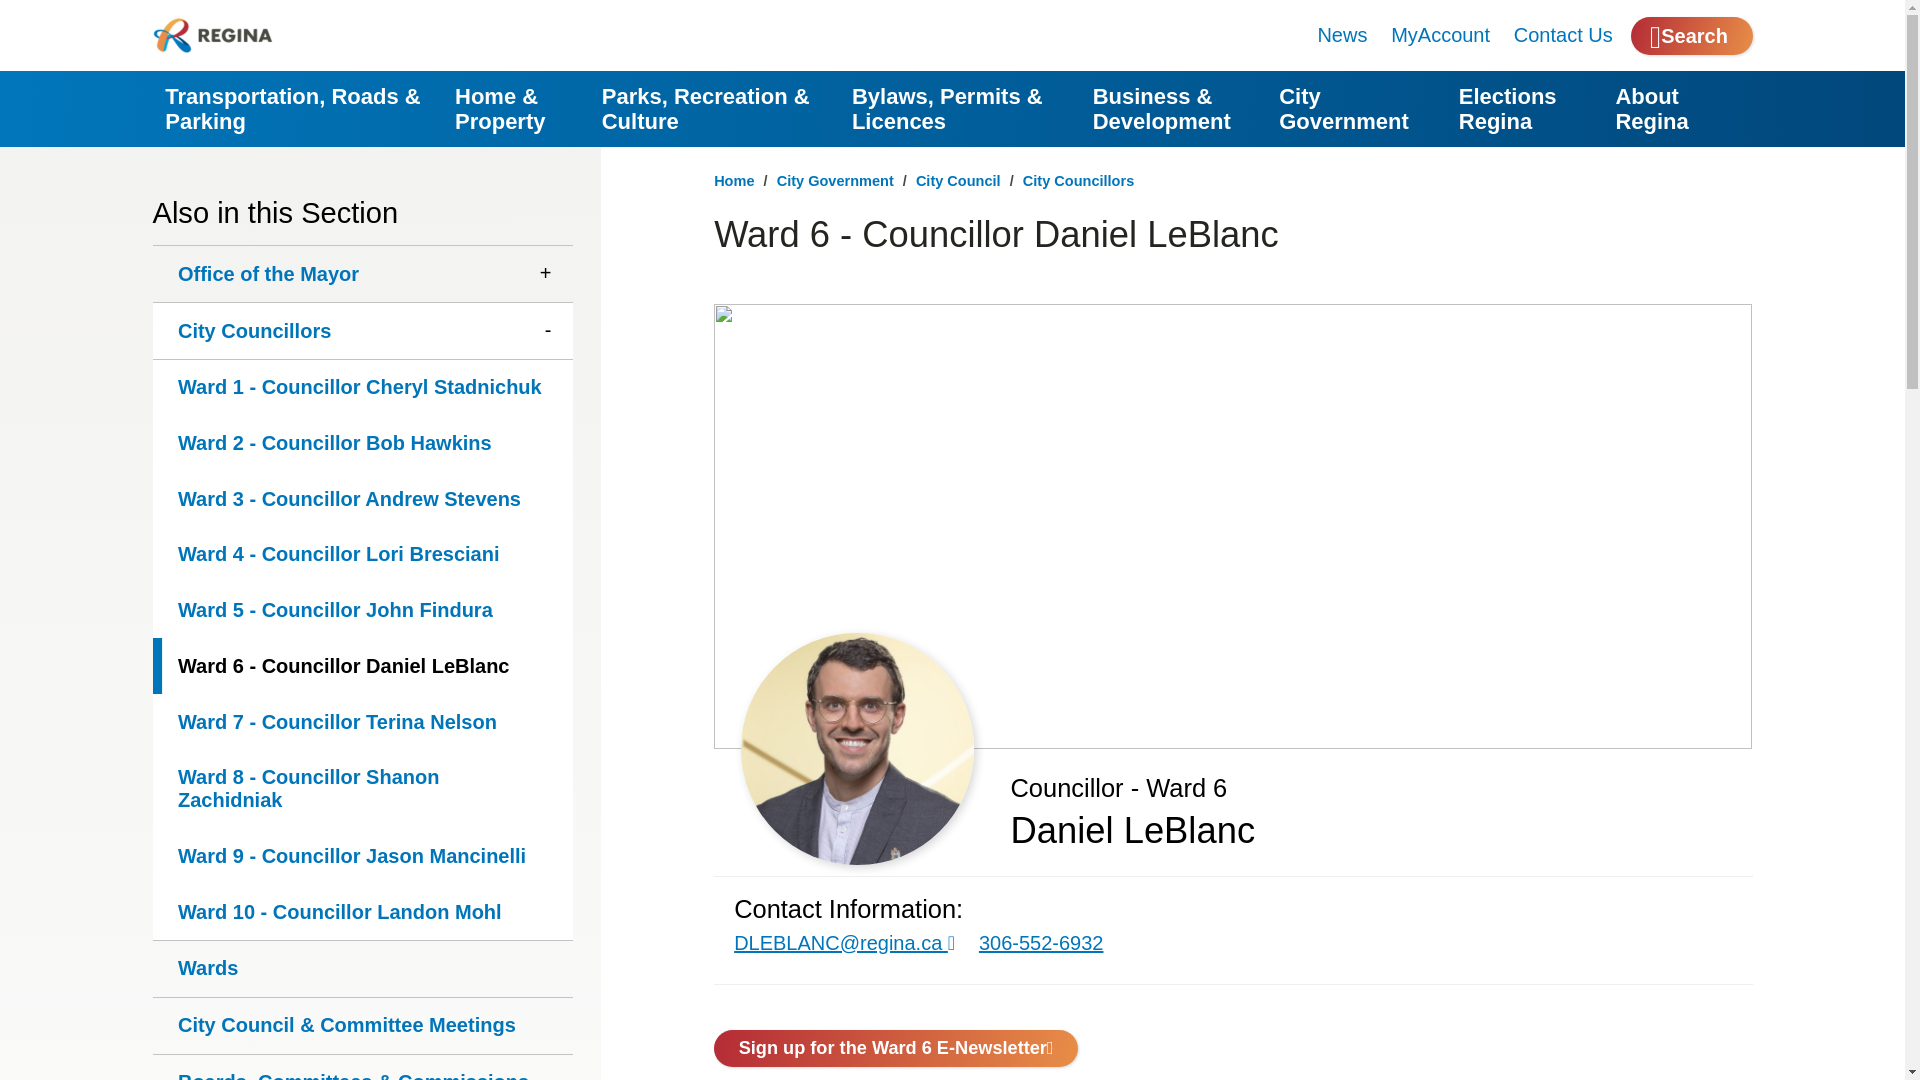 The height and width of the screenshot is (1080, 1920). I want to click on Ward 6 - Councillor Daniel LeBlanc, so click(362, 666).